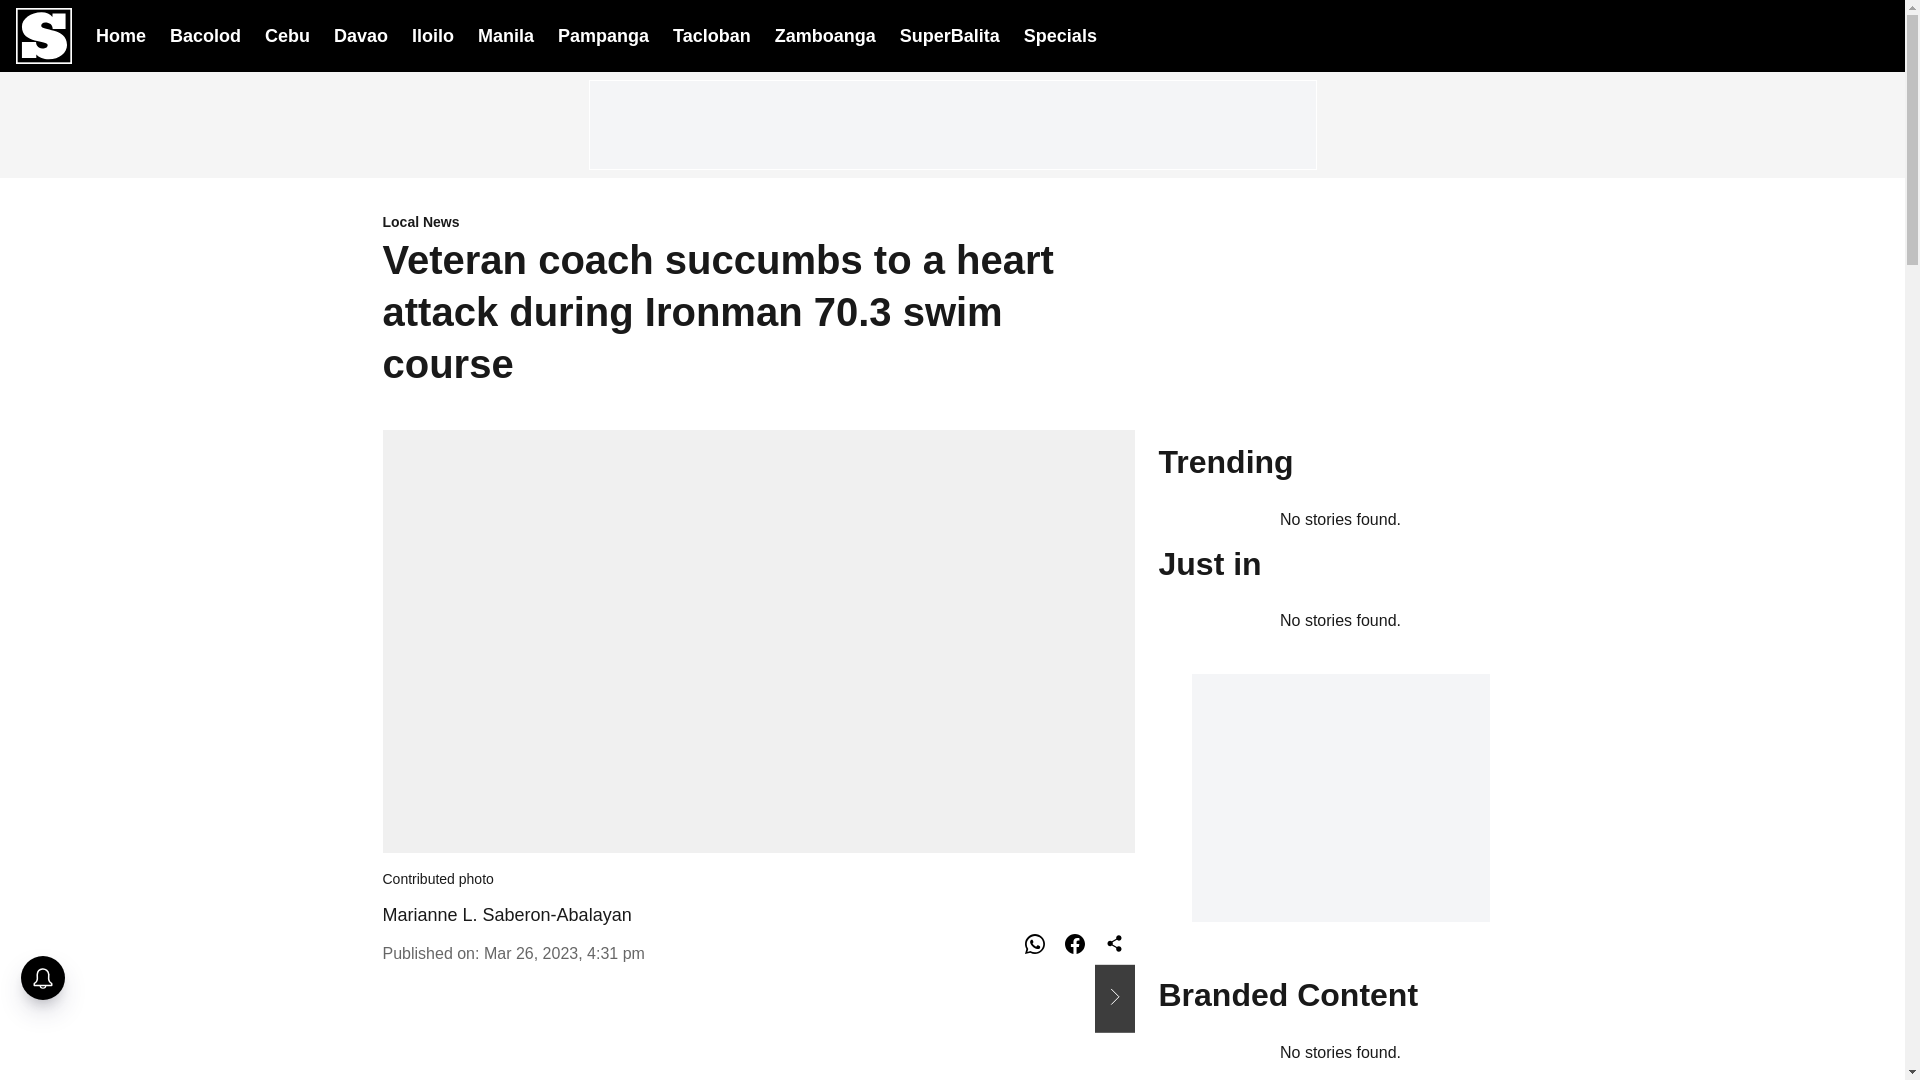  What do you see at coordinates (506, 914) in the screenshot?
I see `Marianne L. Saberon-Abalayan` at bounding box center [506, 914].